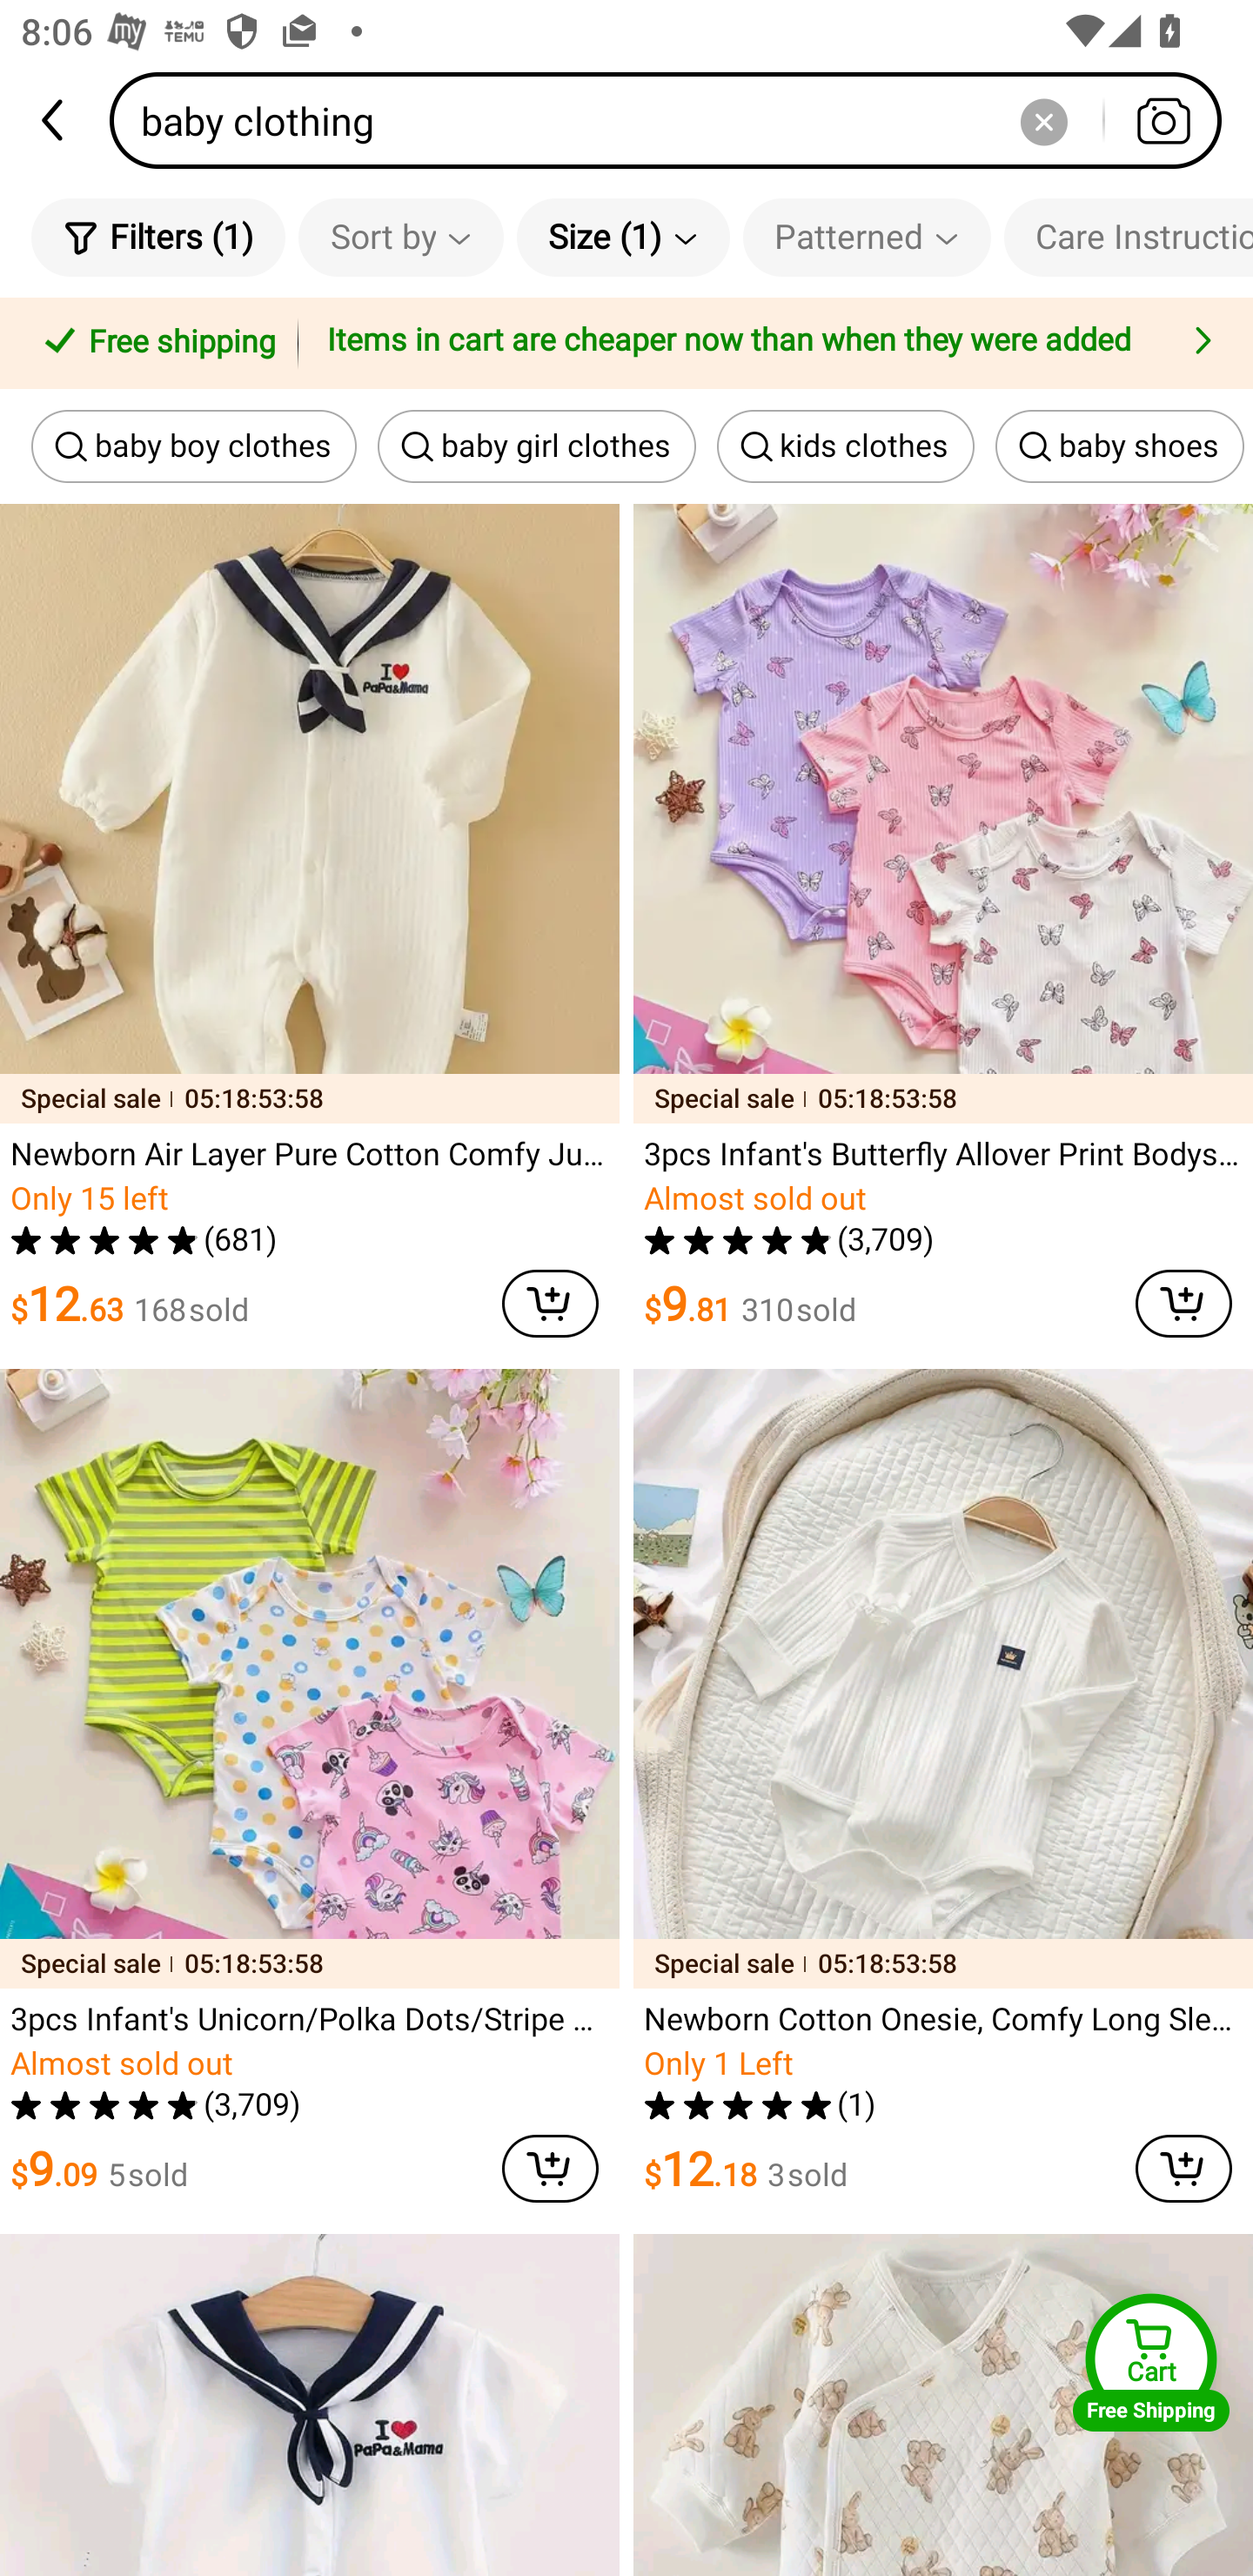  What do you see at coordinates (194, 446) in the screenshot?
I see `baby boy clothes` at bounding box center [194, 446].